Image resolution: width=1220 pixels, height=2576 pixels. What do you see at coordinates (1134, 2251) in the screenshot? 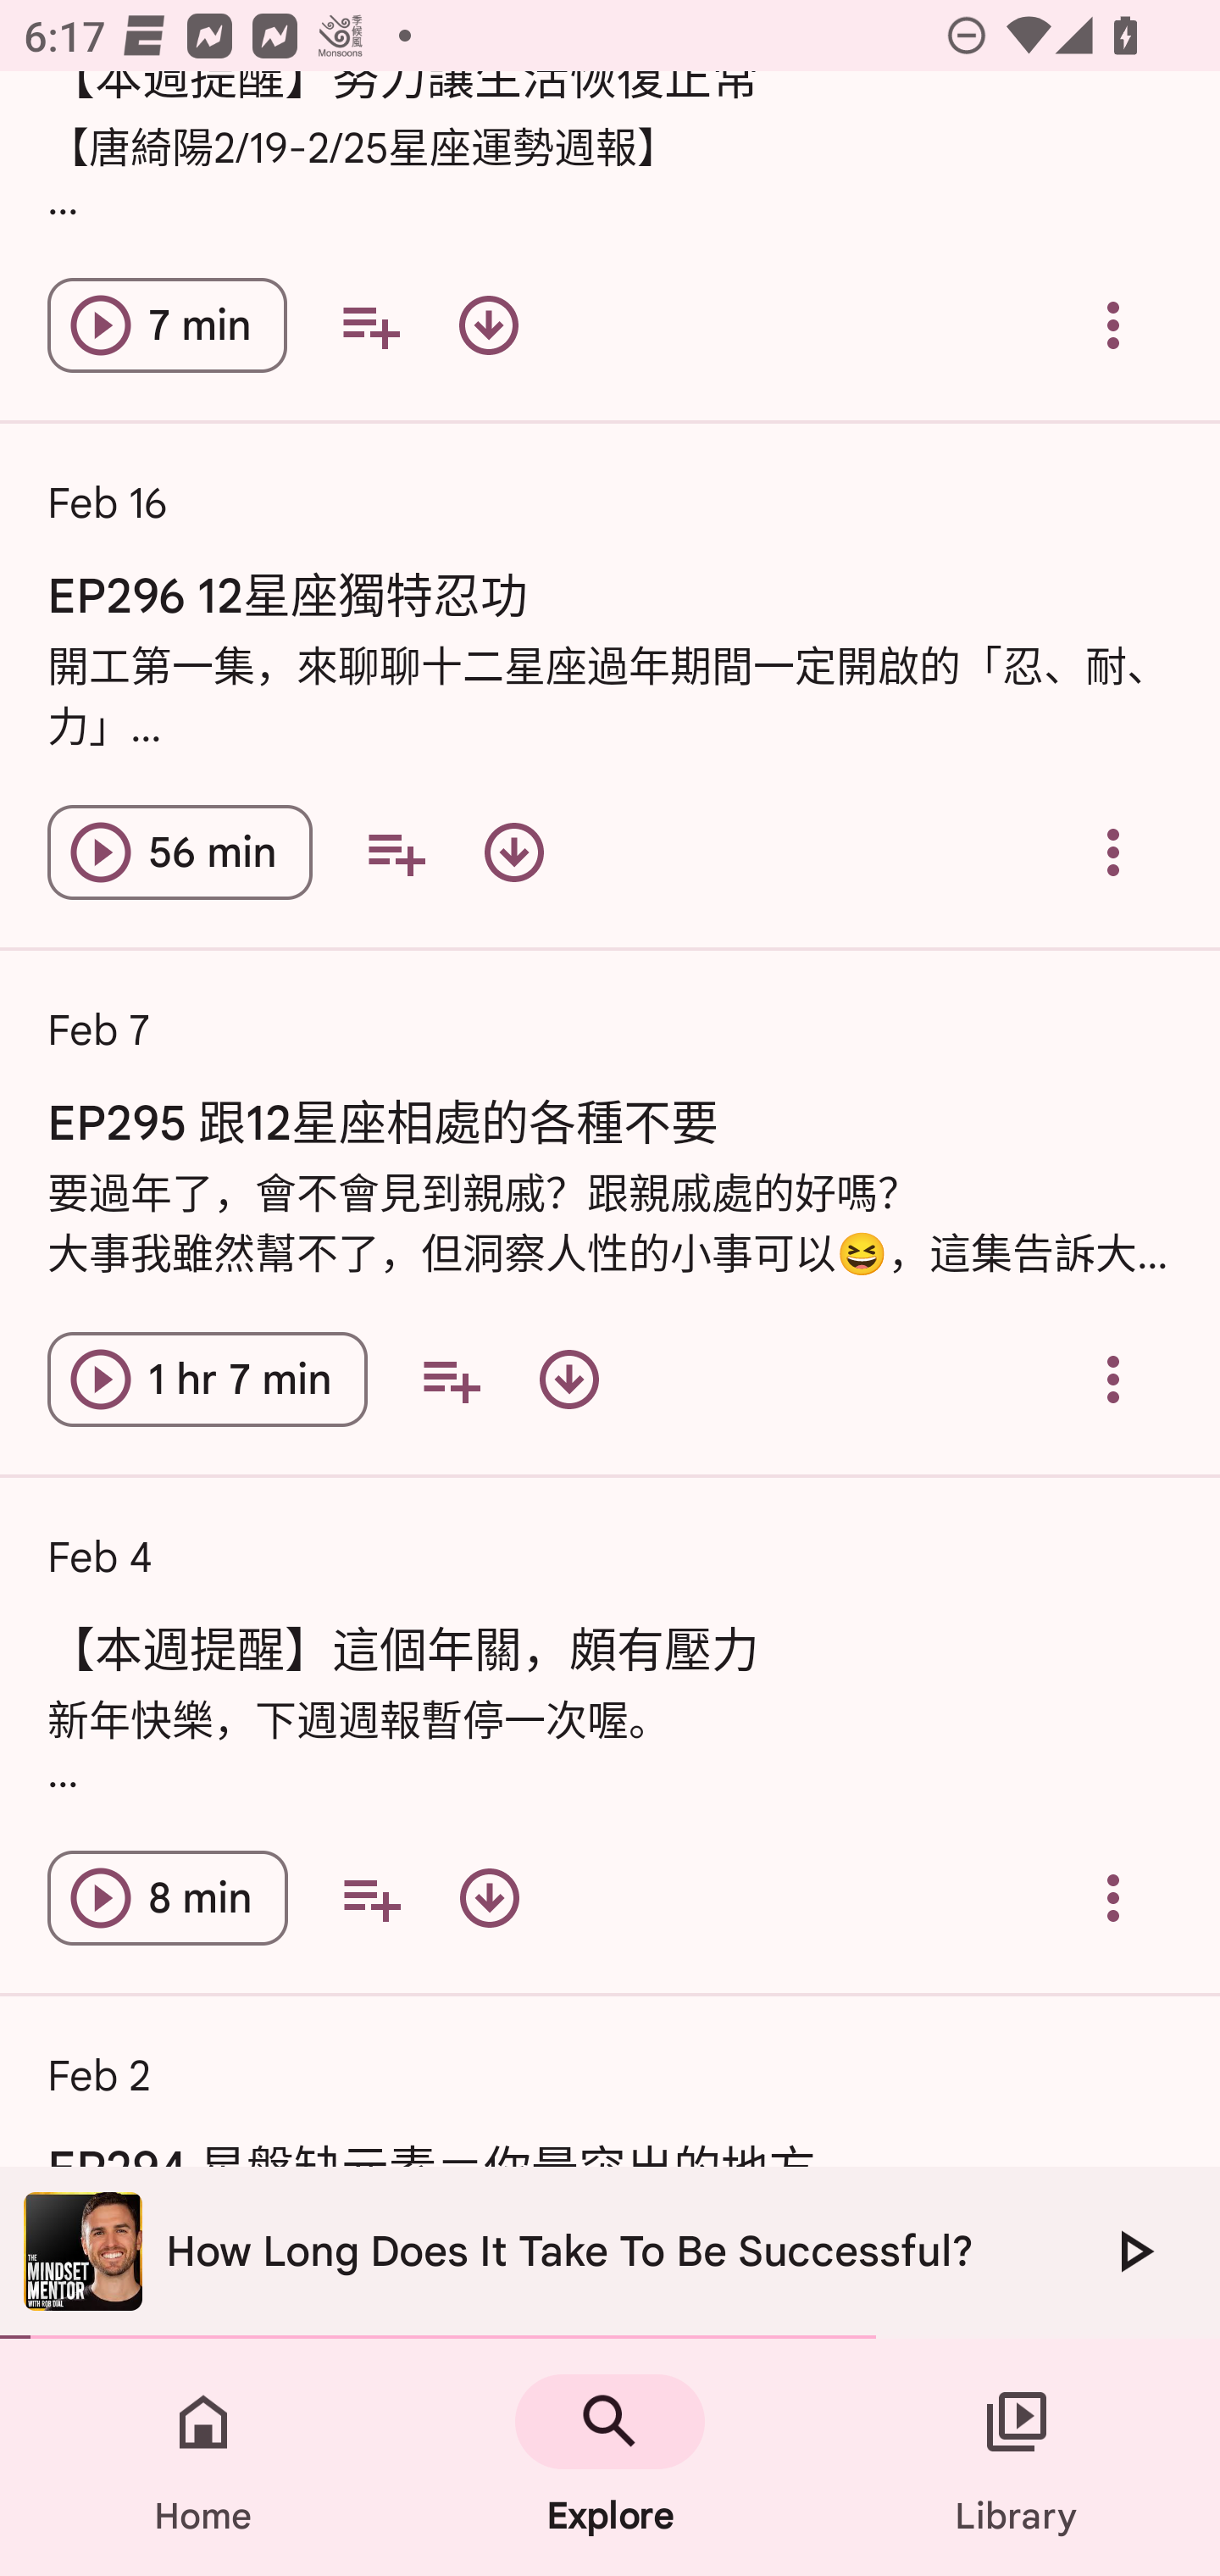
I see `Play` at bounding box center [1134, 2251].